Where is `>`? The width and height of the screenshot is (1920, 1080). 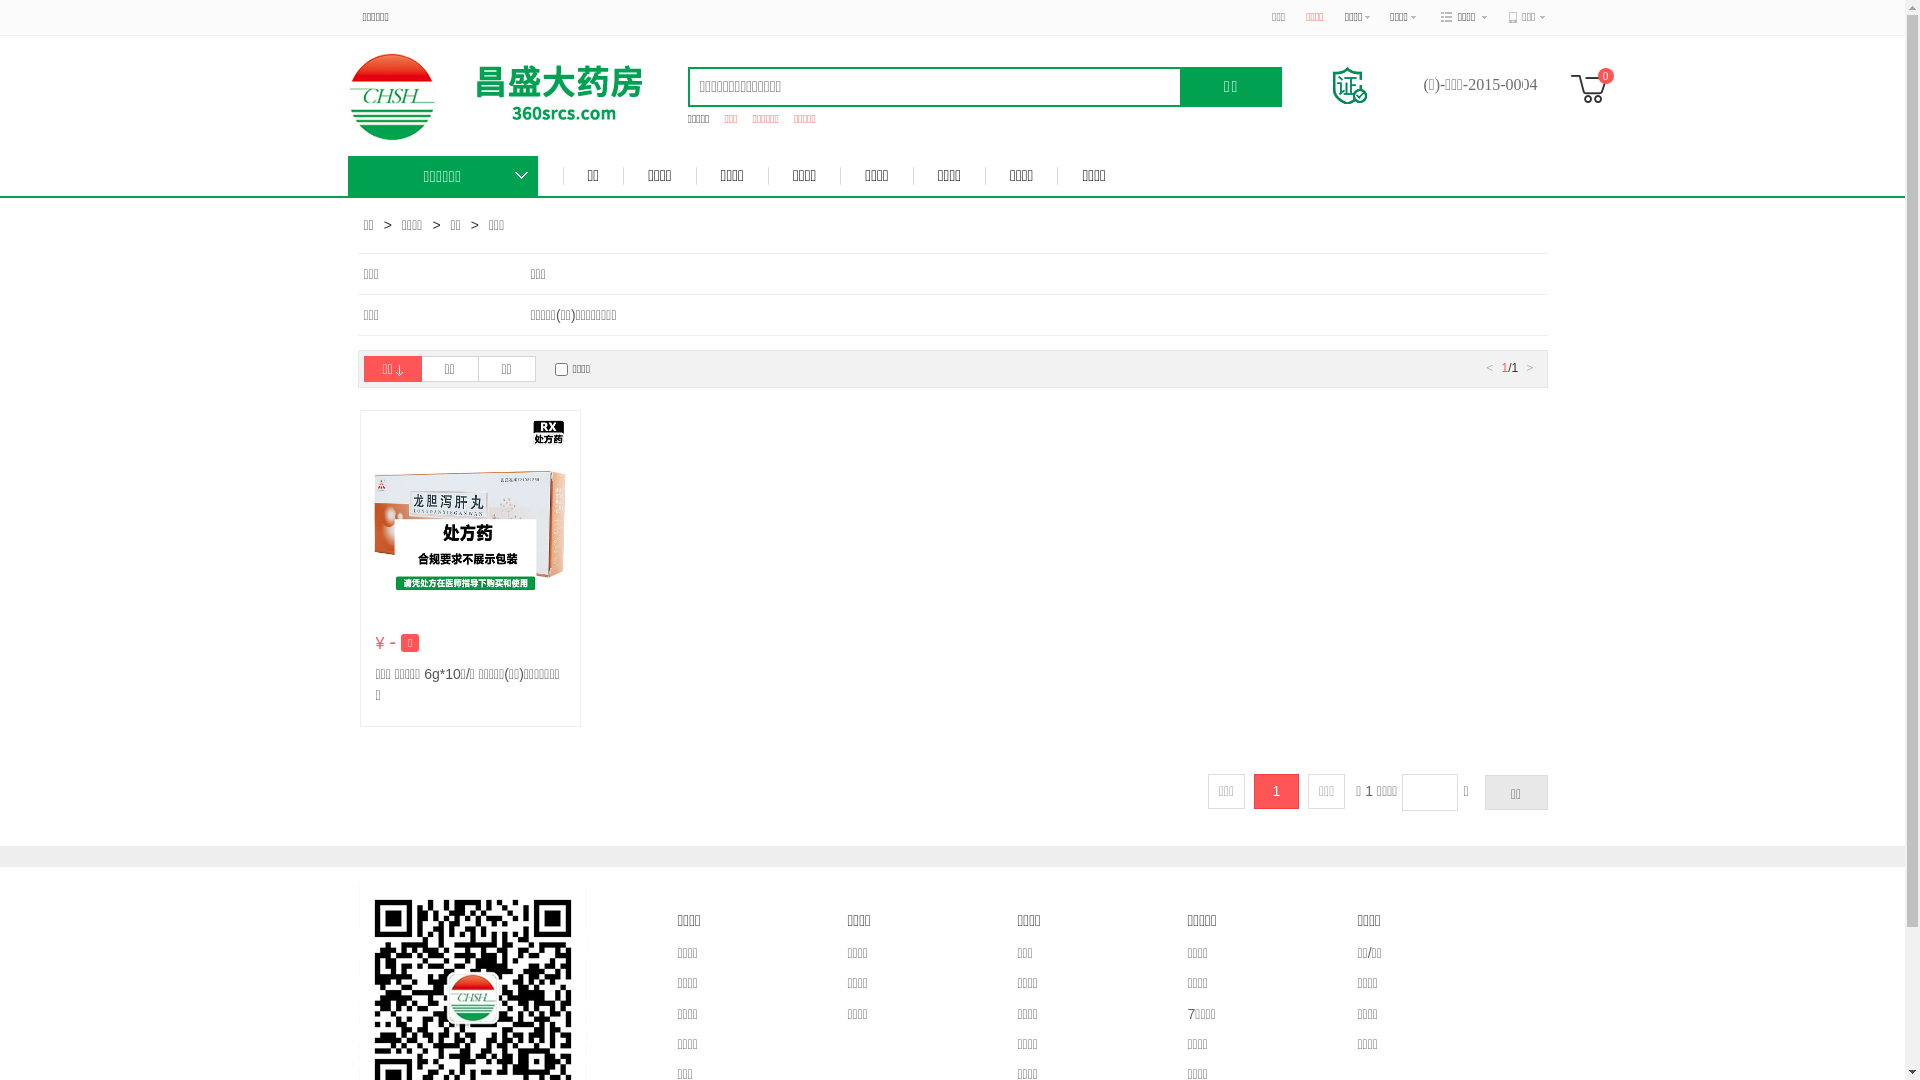
> is located at coordinates (1530, 368).